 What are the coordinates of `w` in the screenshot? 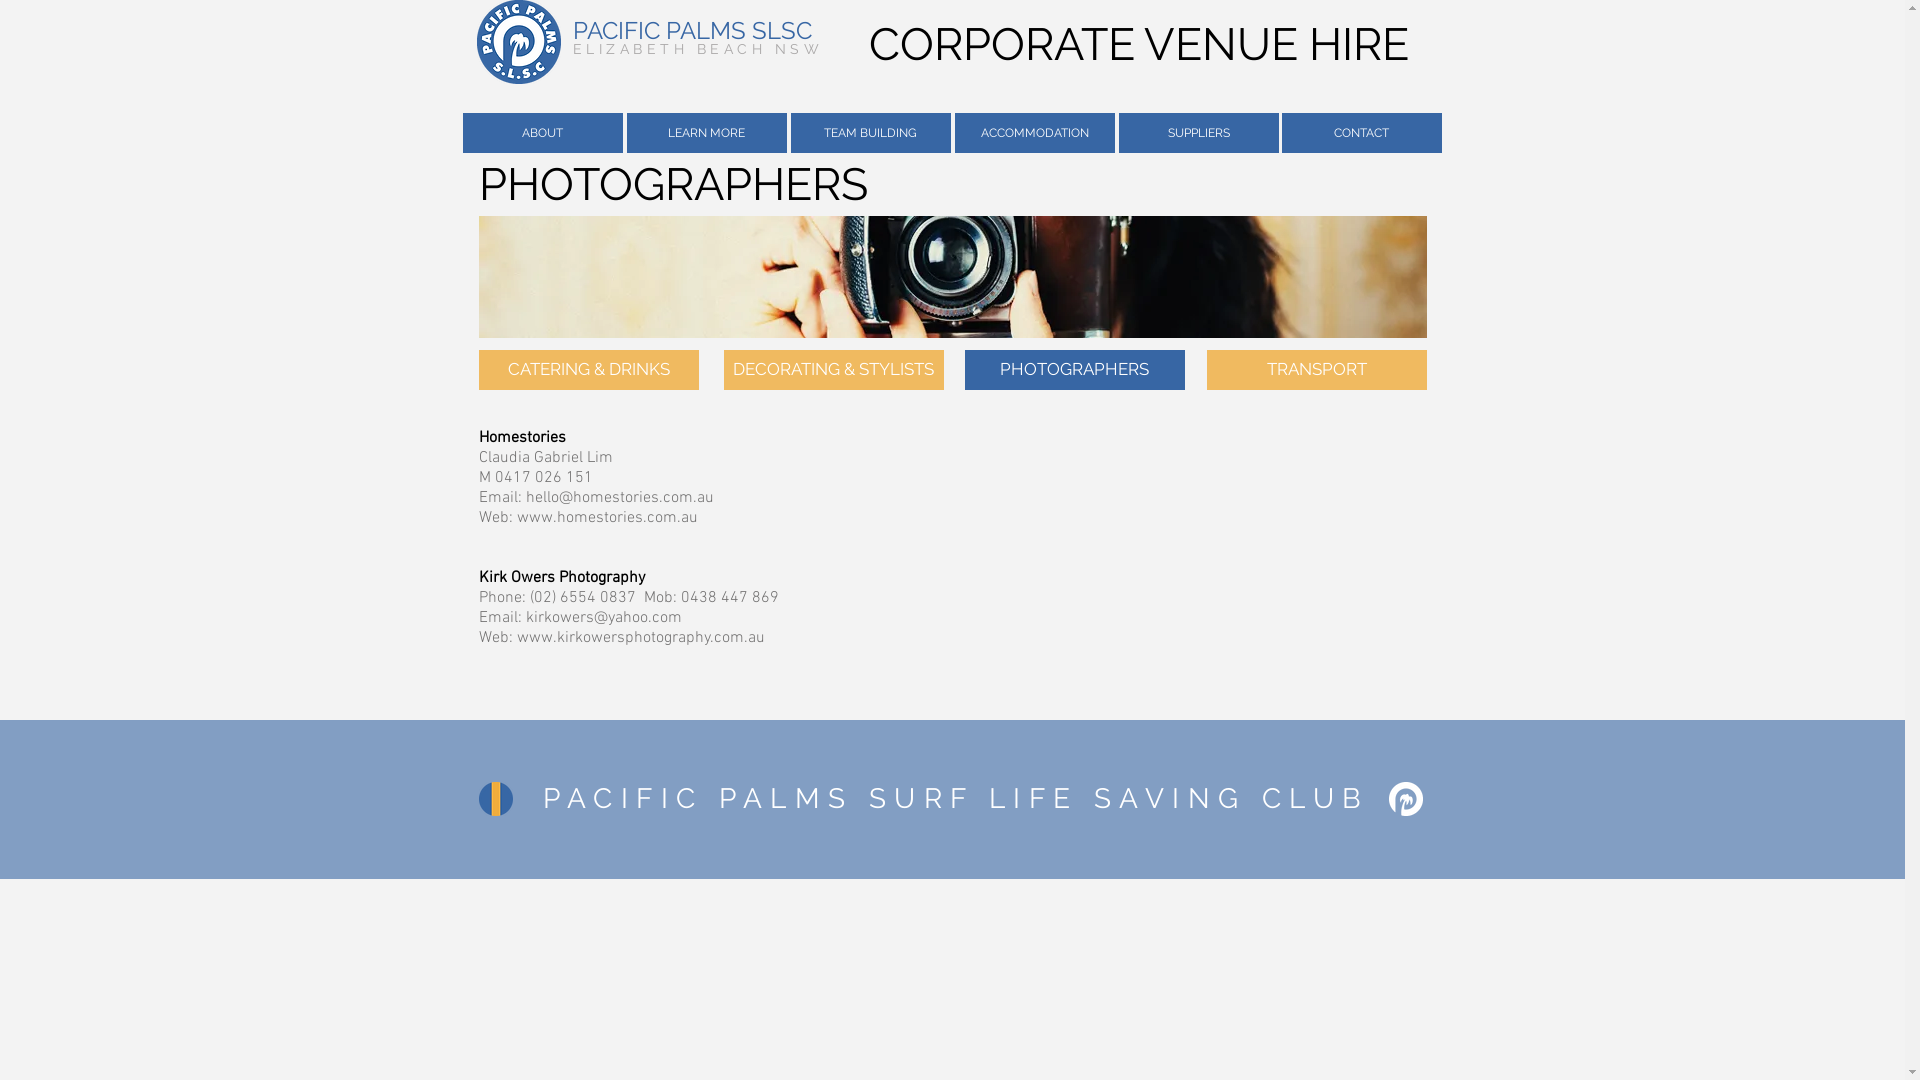 It's located at (522, 518).